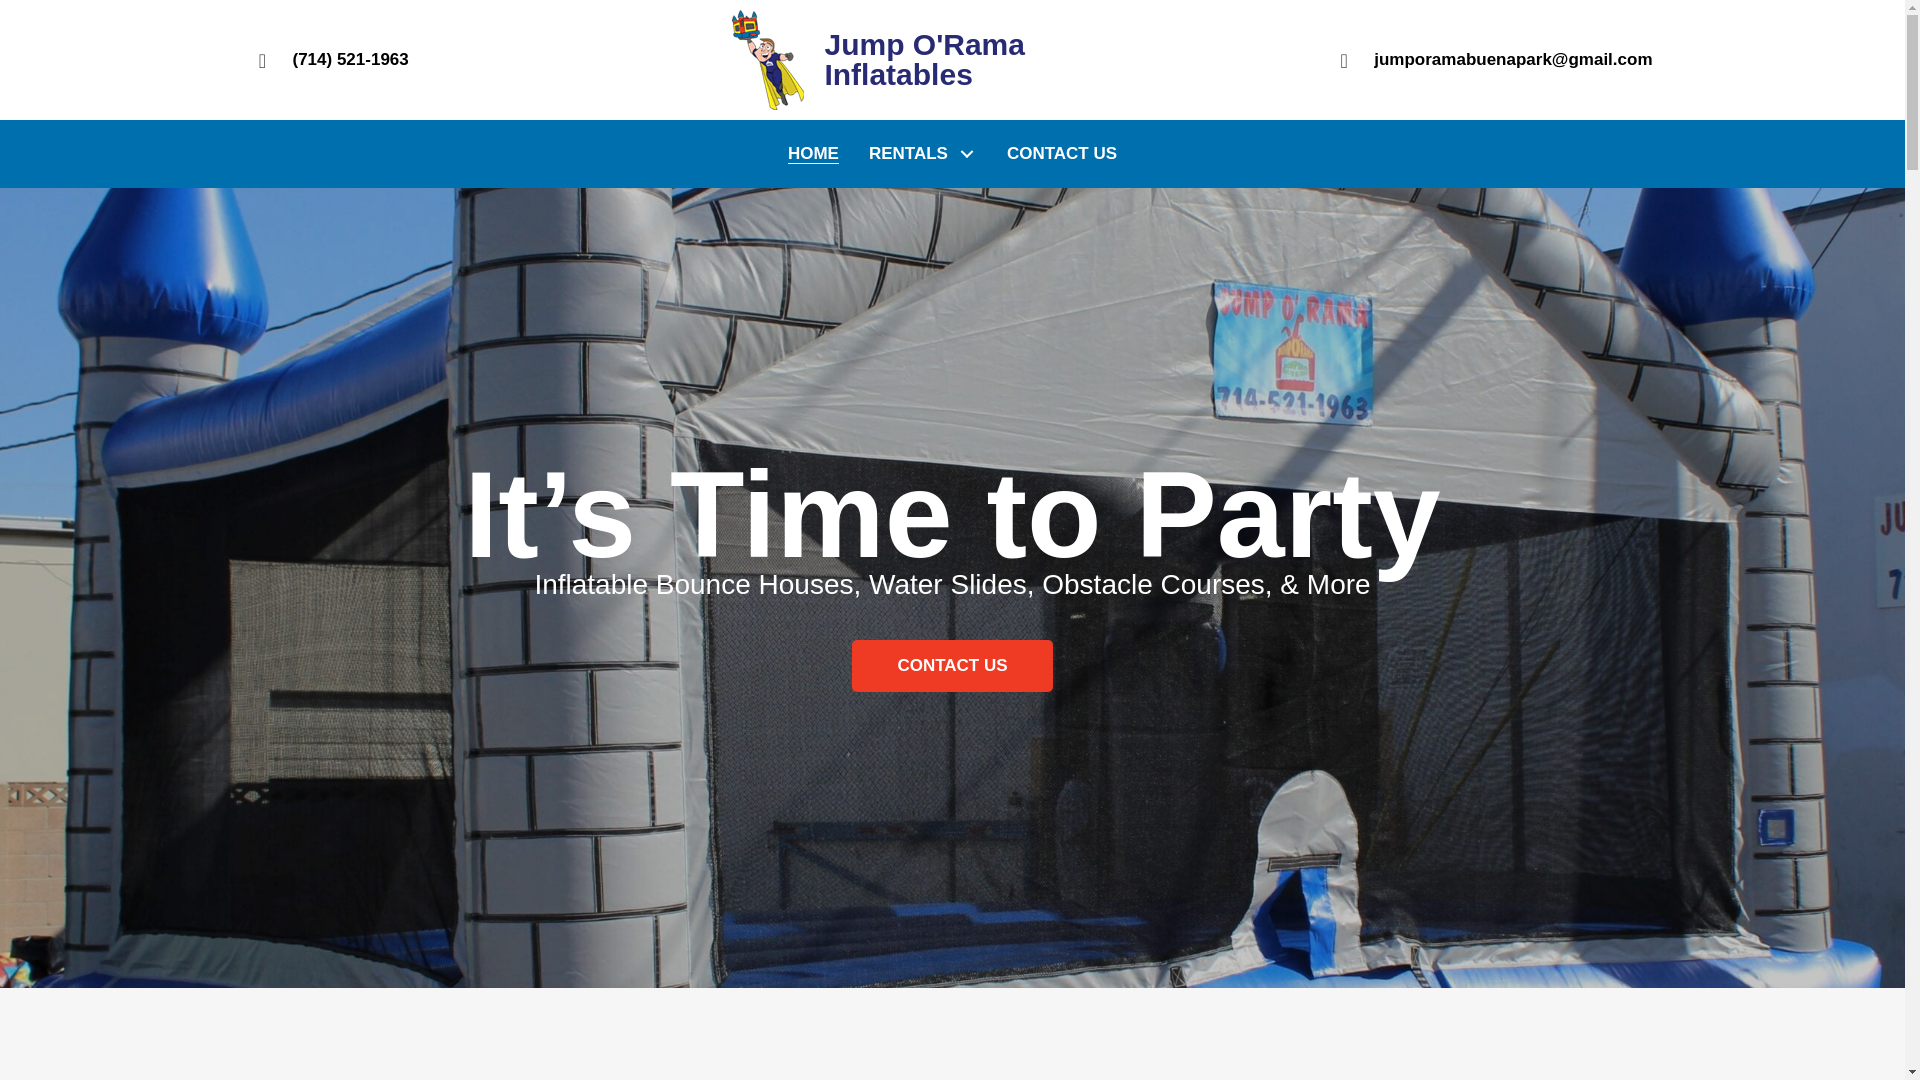  What do you see at coordinates (923, 154) in the screenshot?
I see `RENTALS` at bounding box center [923, 154].